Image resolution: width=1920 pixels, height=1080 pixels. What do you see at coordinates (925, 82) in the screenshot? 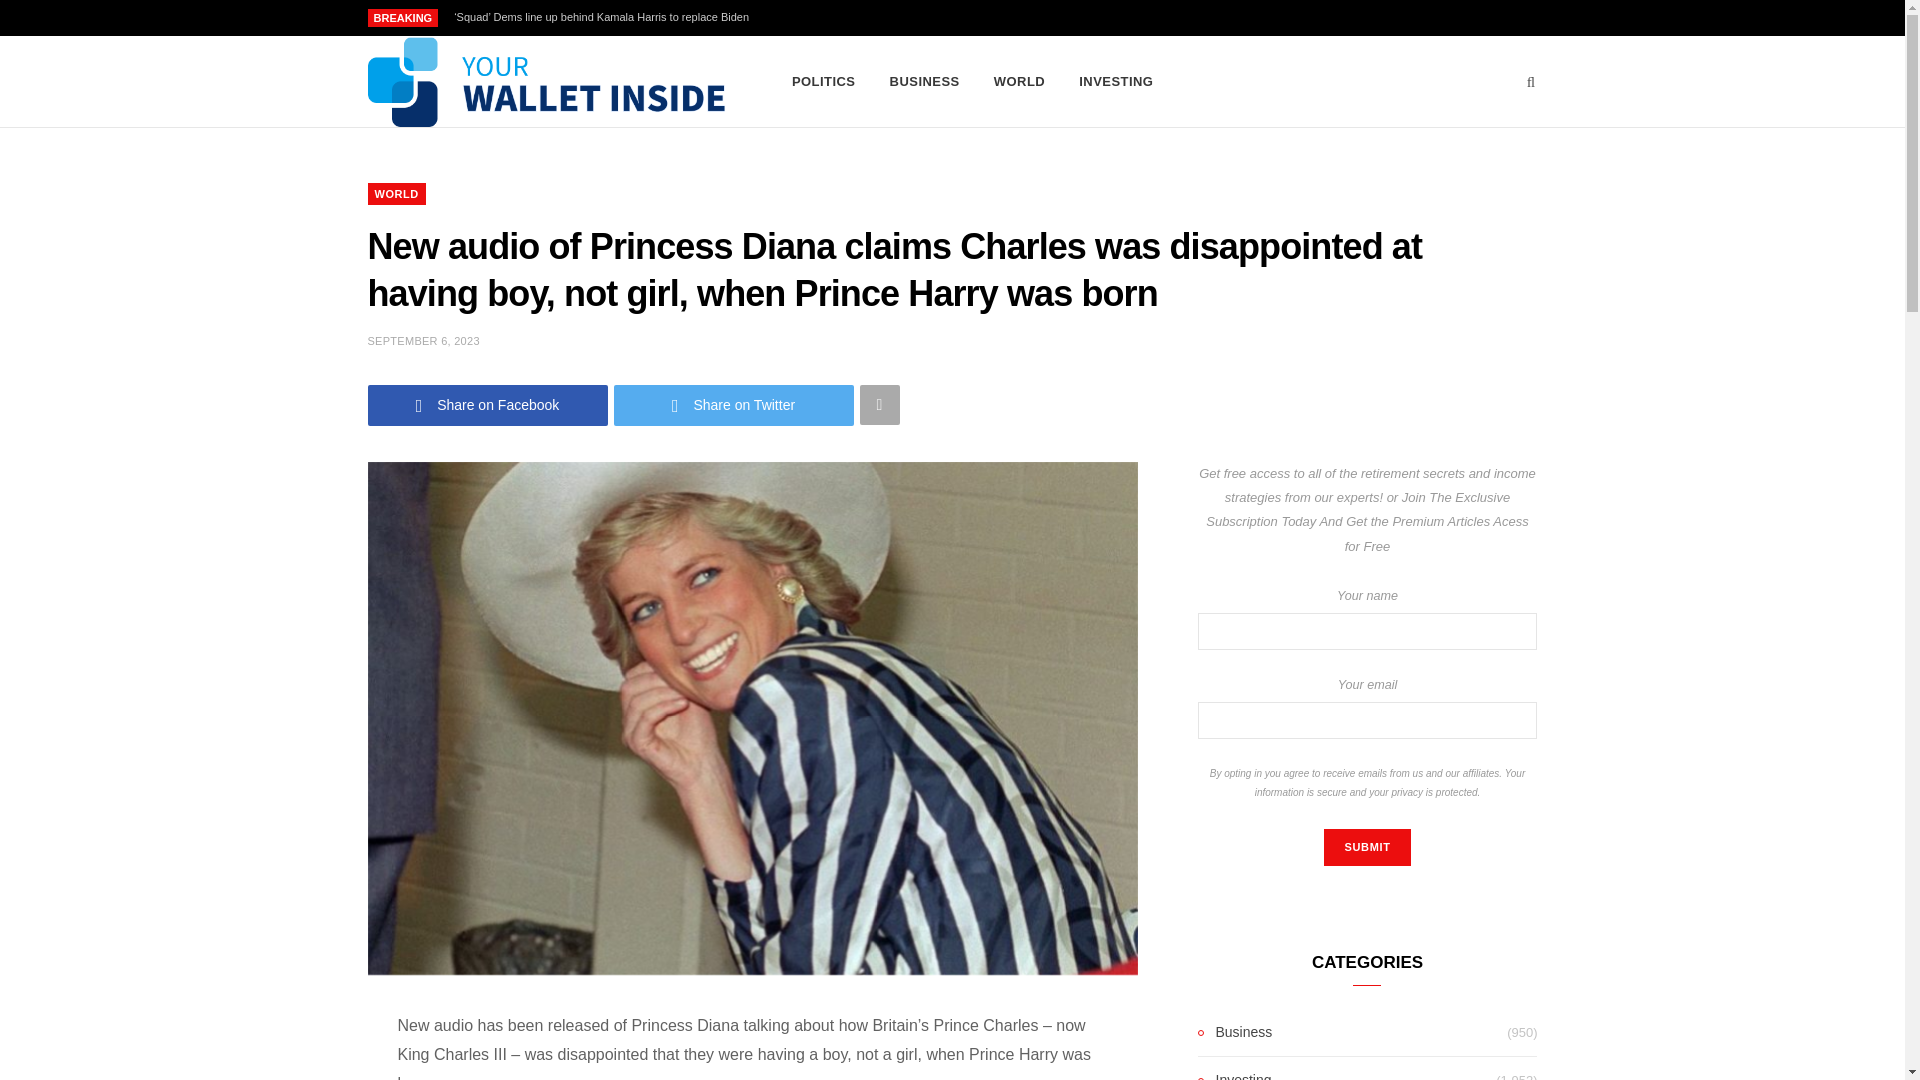
I see `BUSINESS` at bounding box center [925, 82].